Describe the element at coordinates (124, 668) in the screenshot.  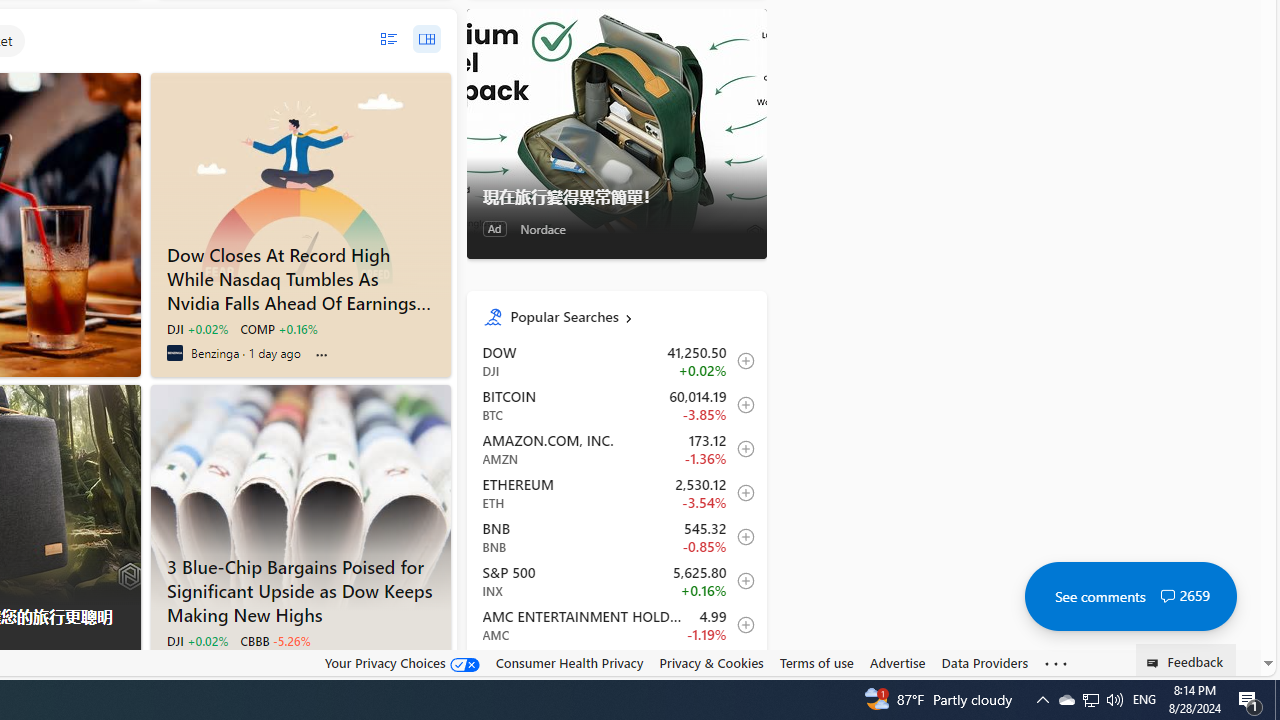
I see `AdChoices` at that location.